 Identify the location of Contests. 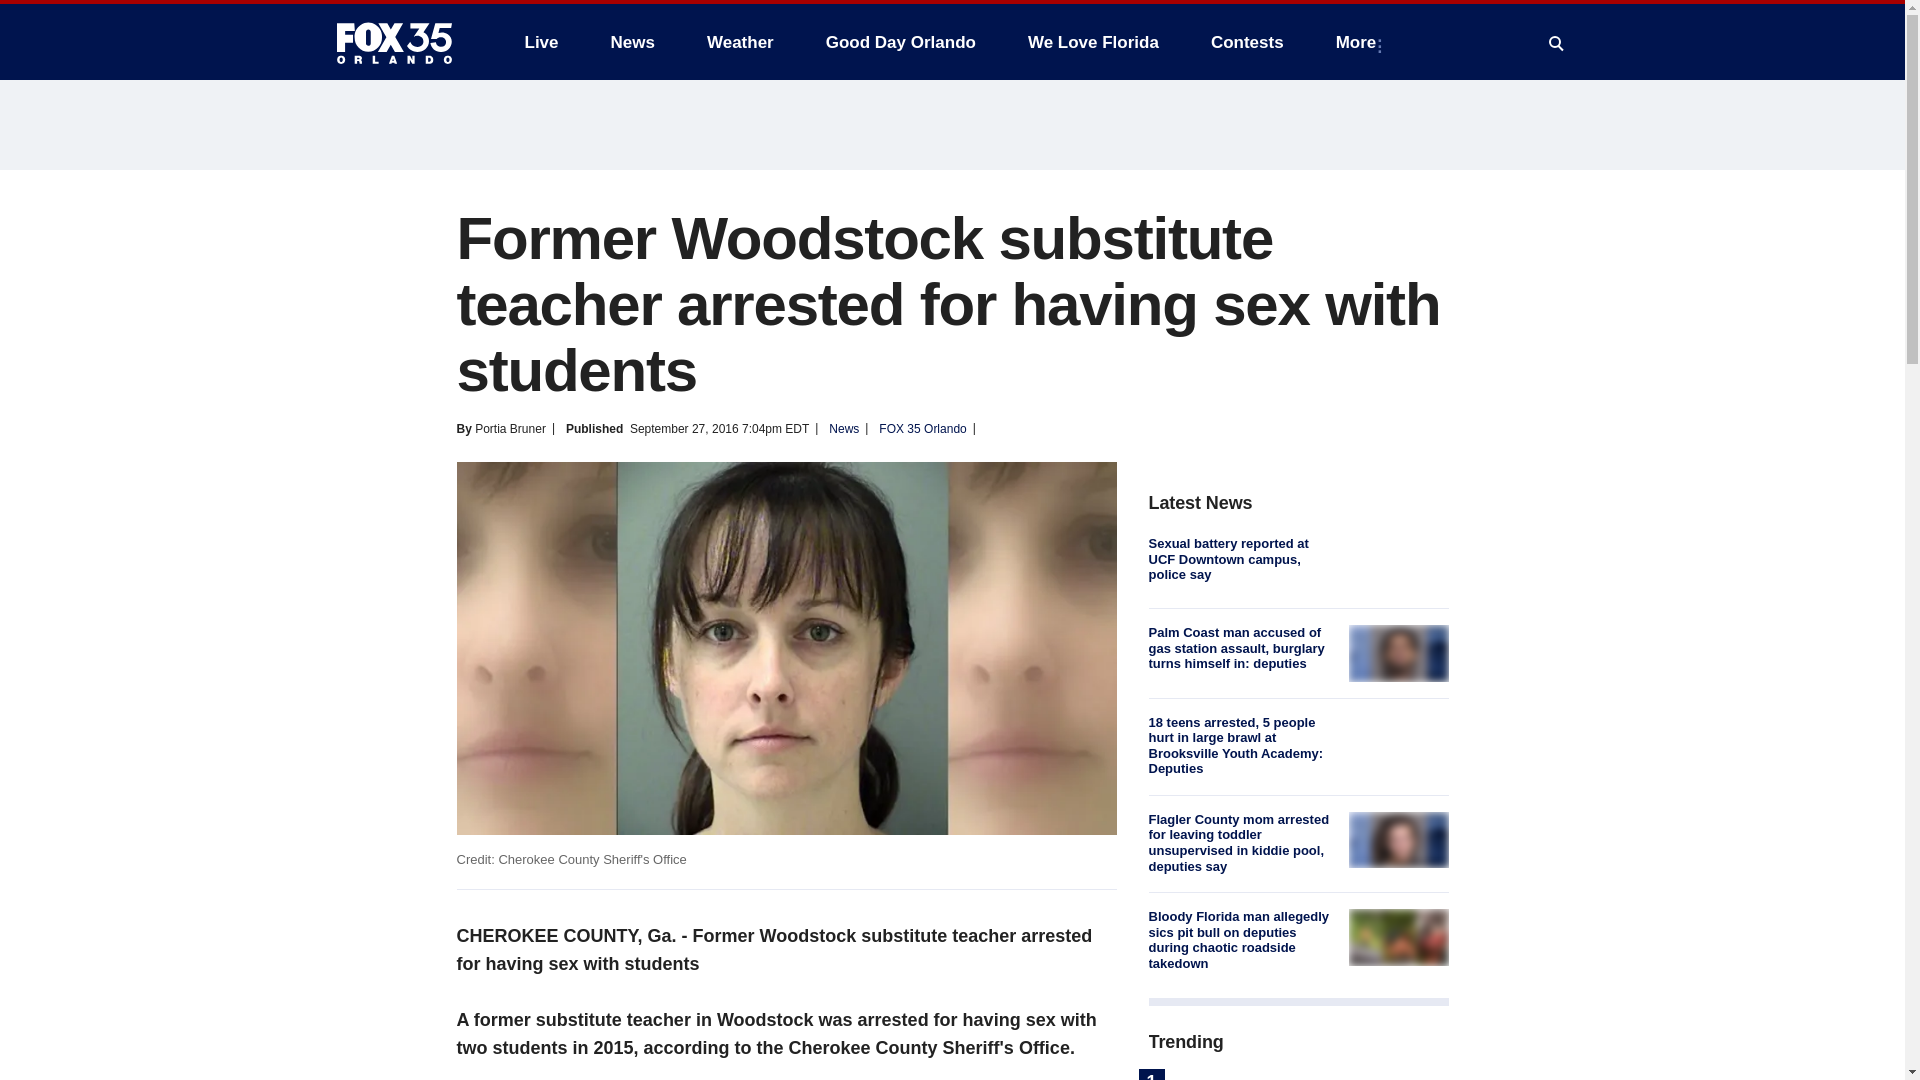
(1246, 42).